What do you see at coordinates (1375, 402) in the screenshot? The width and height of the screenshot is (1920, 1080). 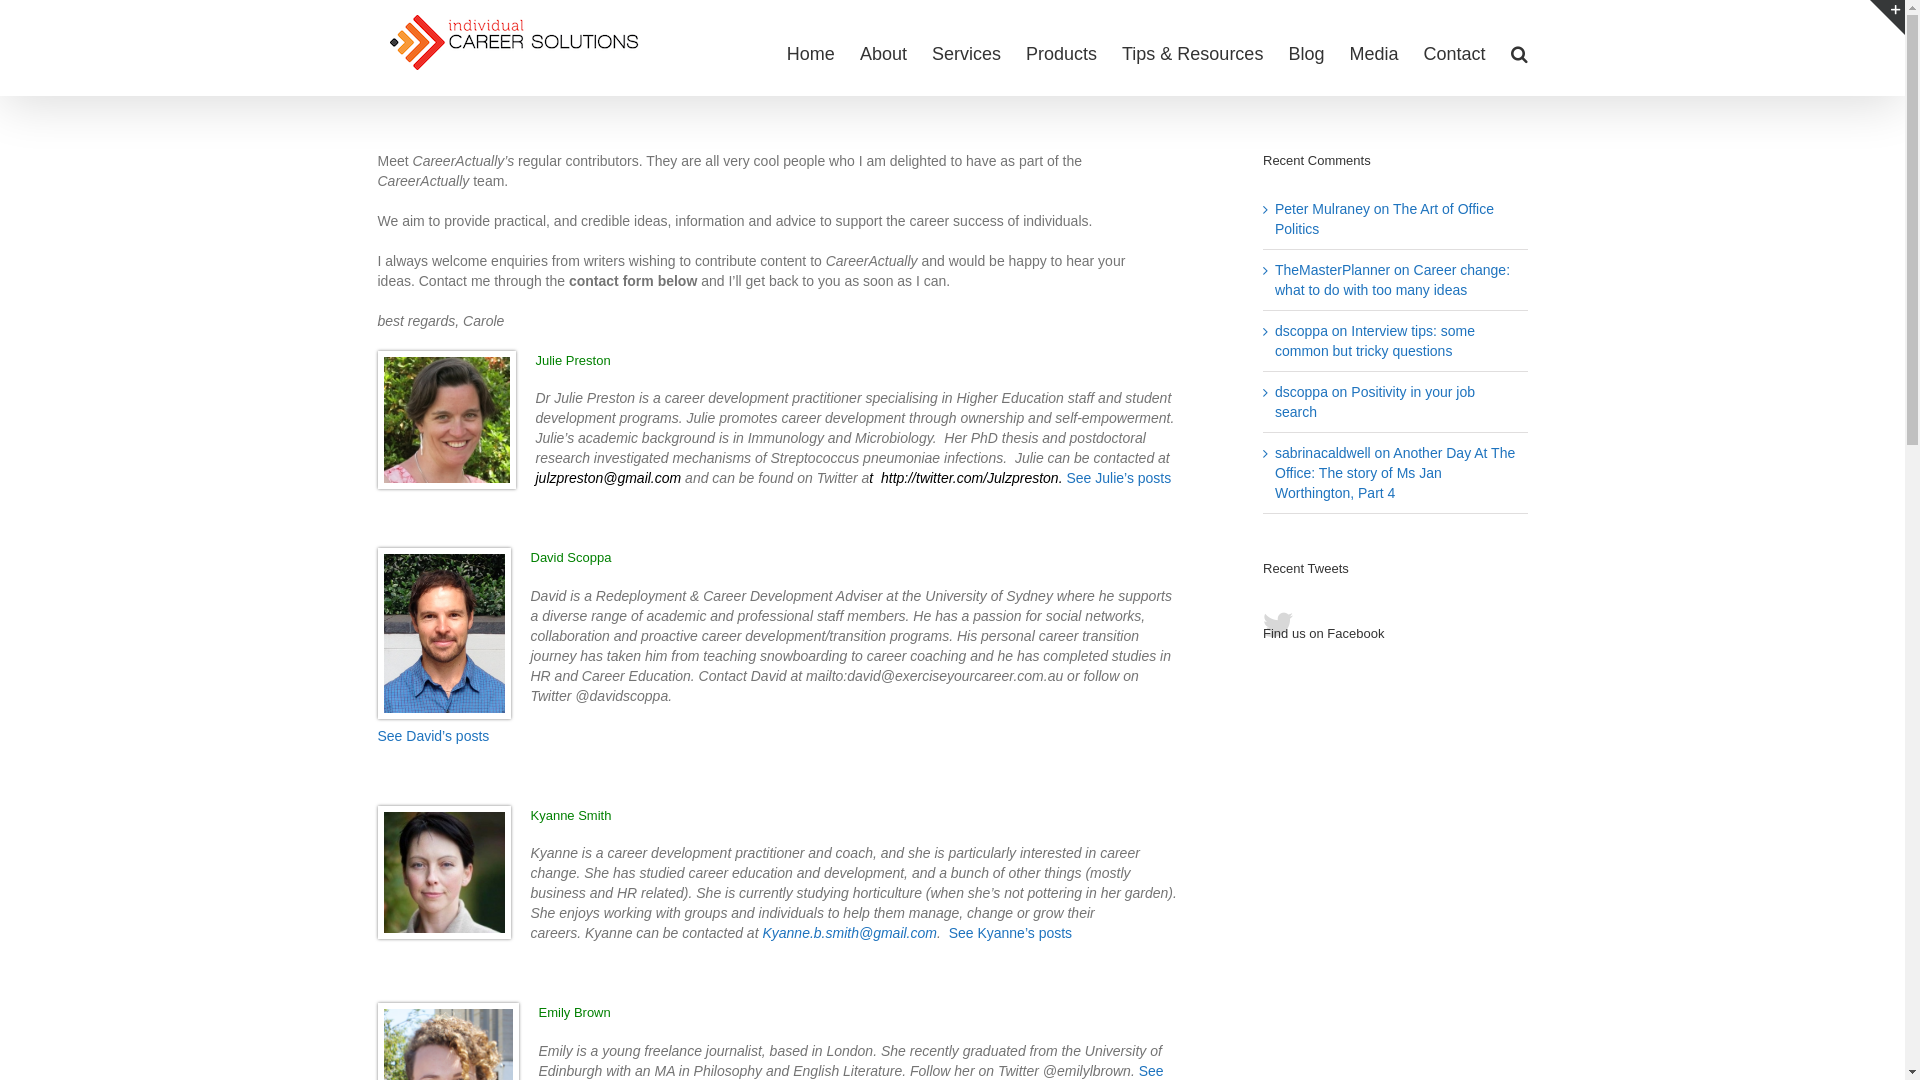 I see `Positivity in your job search` at bounding box center [1375, 402].